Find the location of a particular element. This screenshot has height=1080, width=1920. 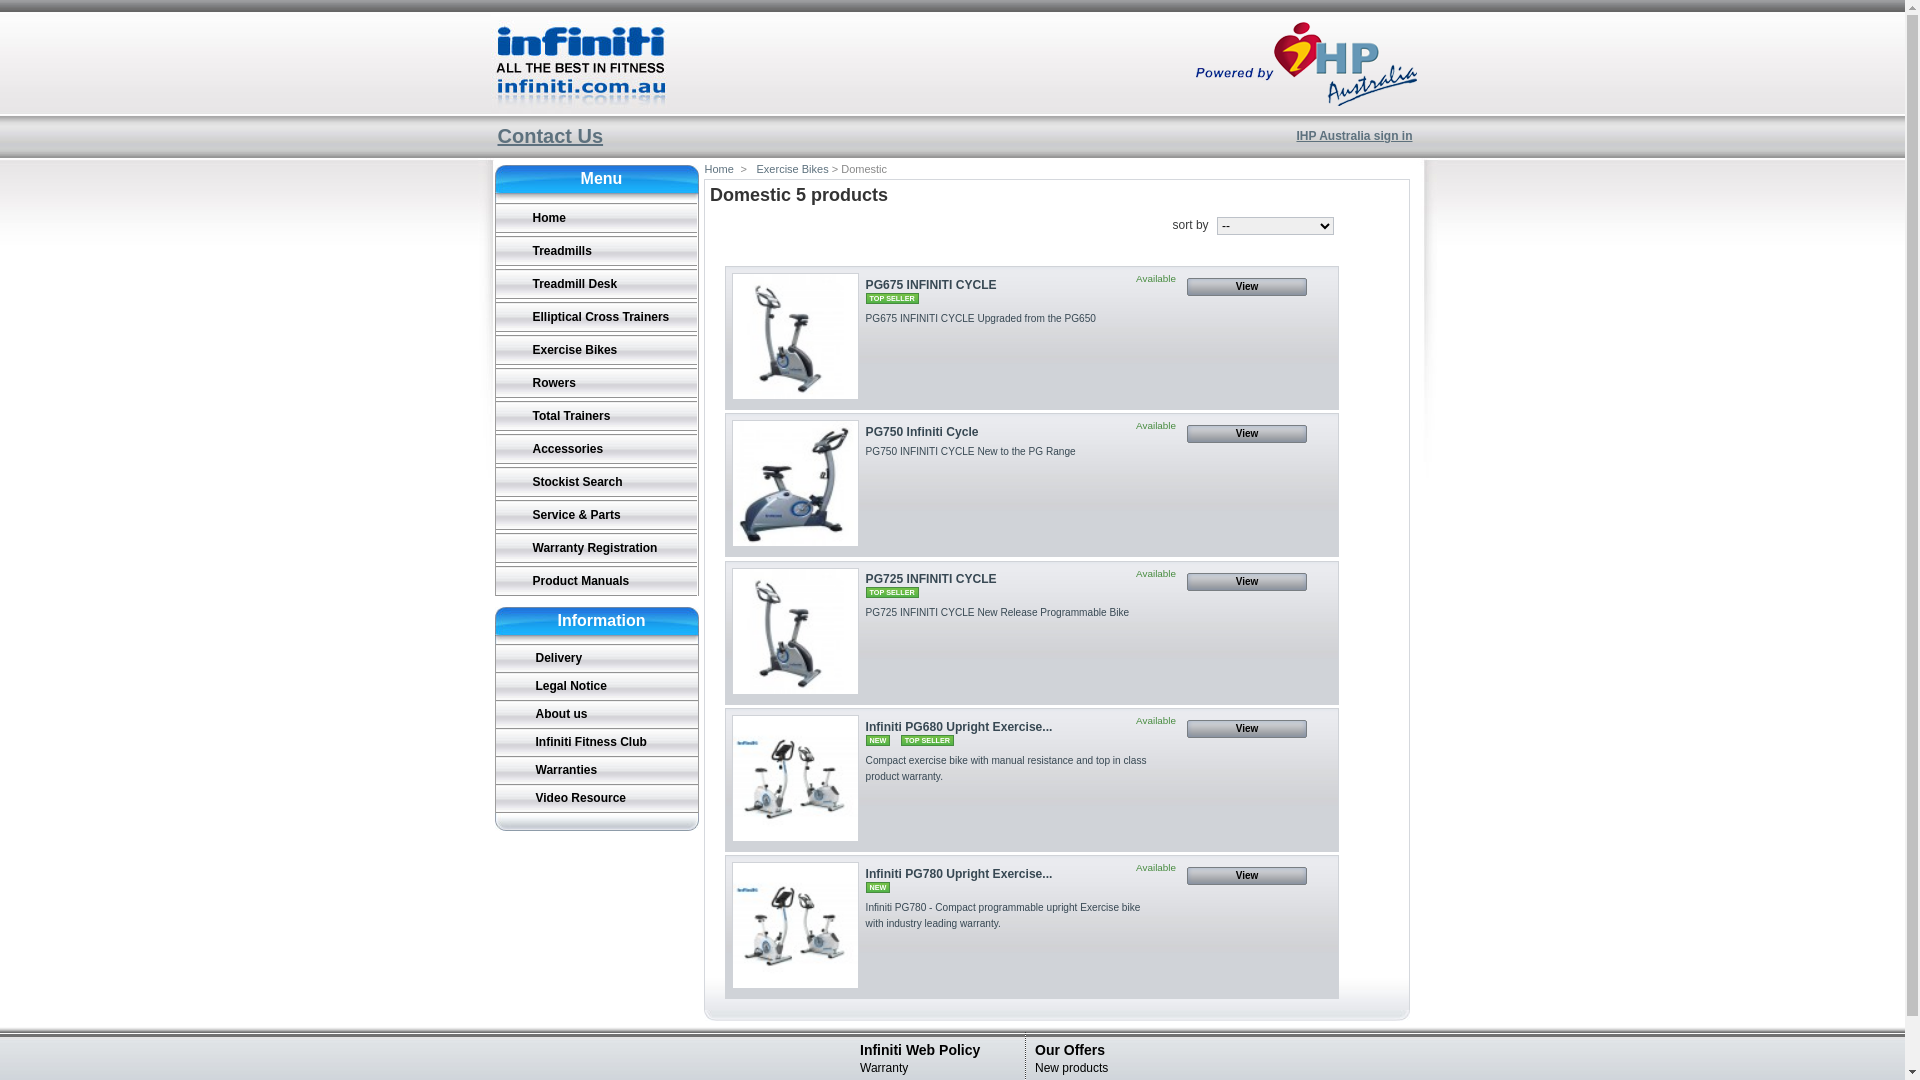

Home is located at coordinates (596, 218).